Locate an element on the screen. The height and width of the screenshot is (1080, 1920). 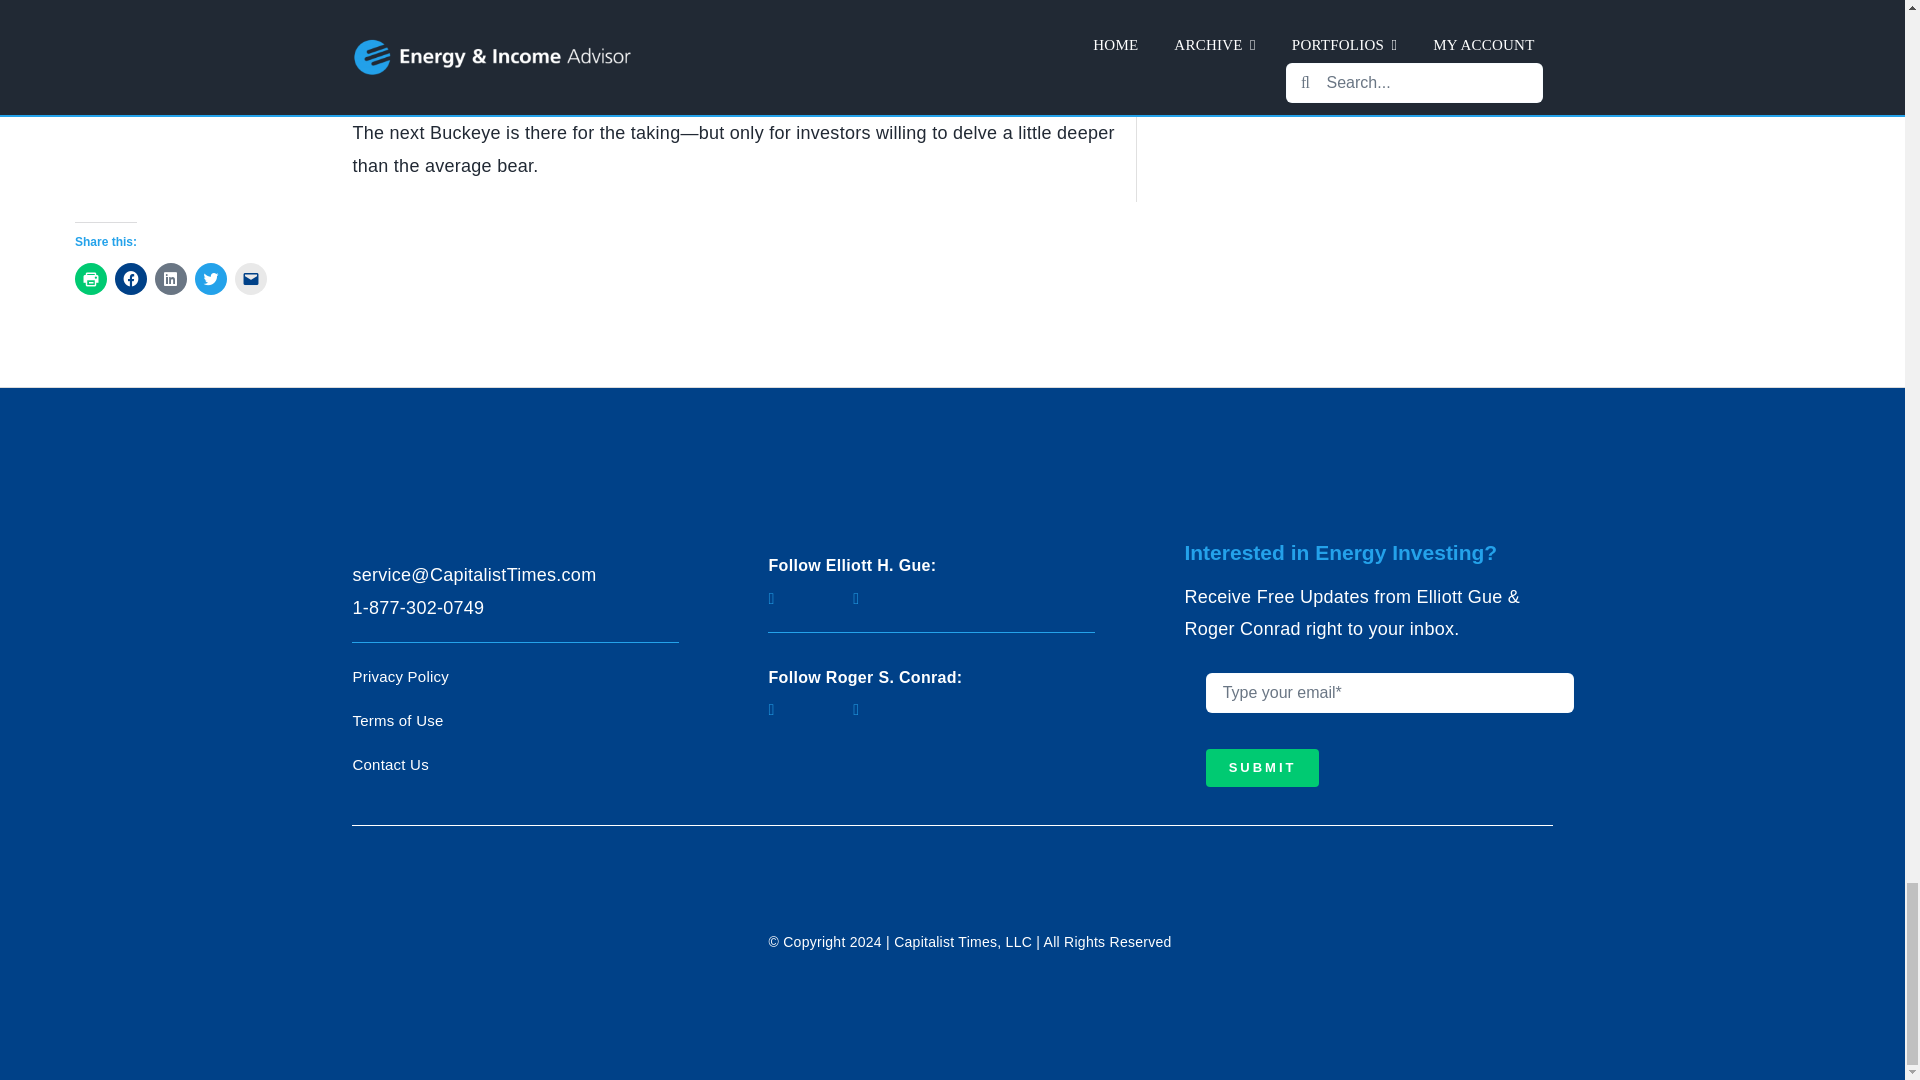
Click to print is located at coordinates (90, 278).